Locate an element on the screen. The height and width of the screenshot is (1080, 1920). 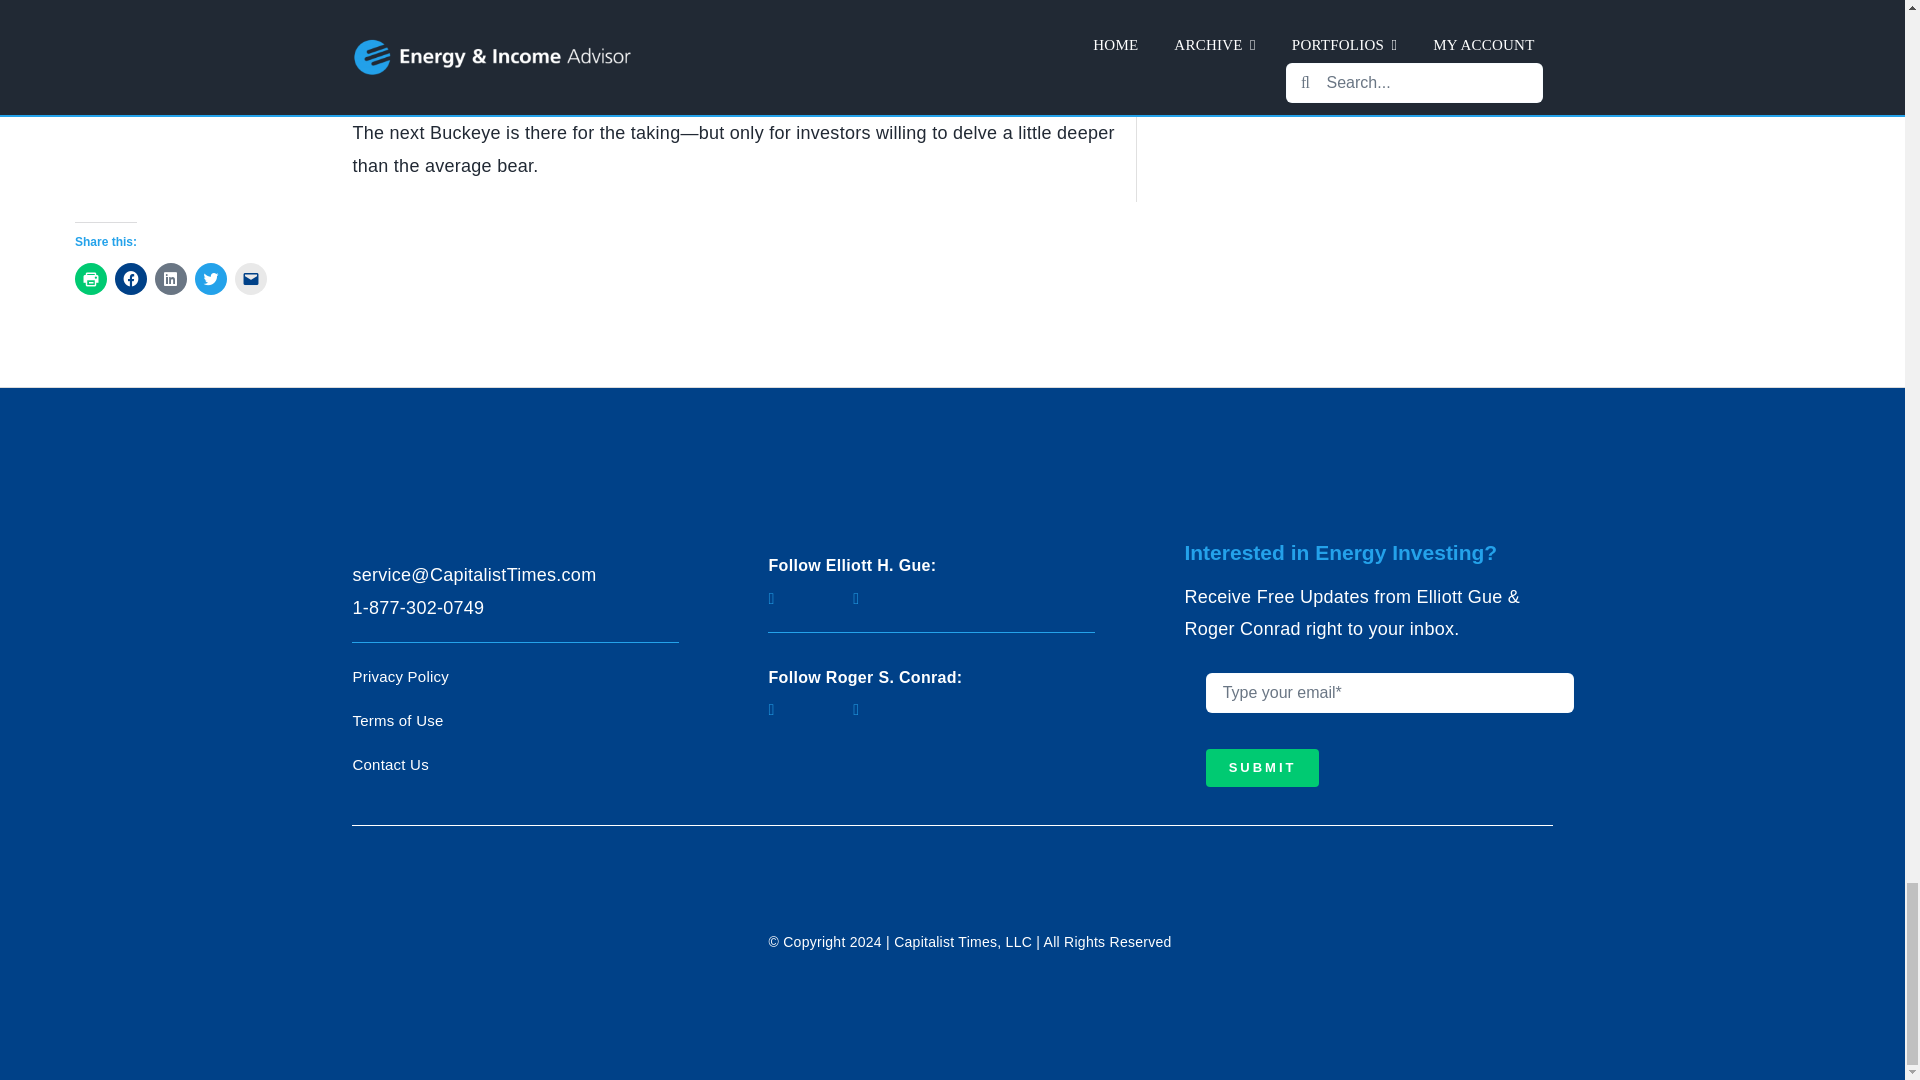
Click to print is located at coordinates (90, 278).